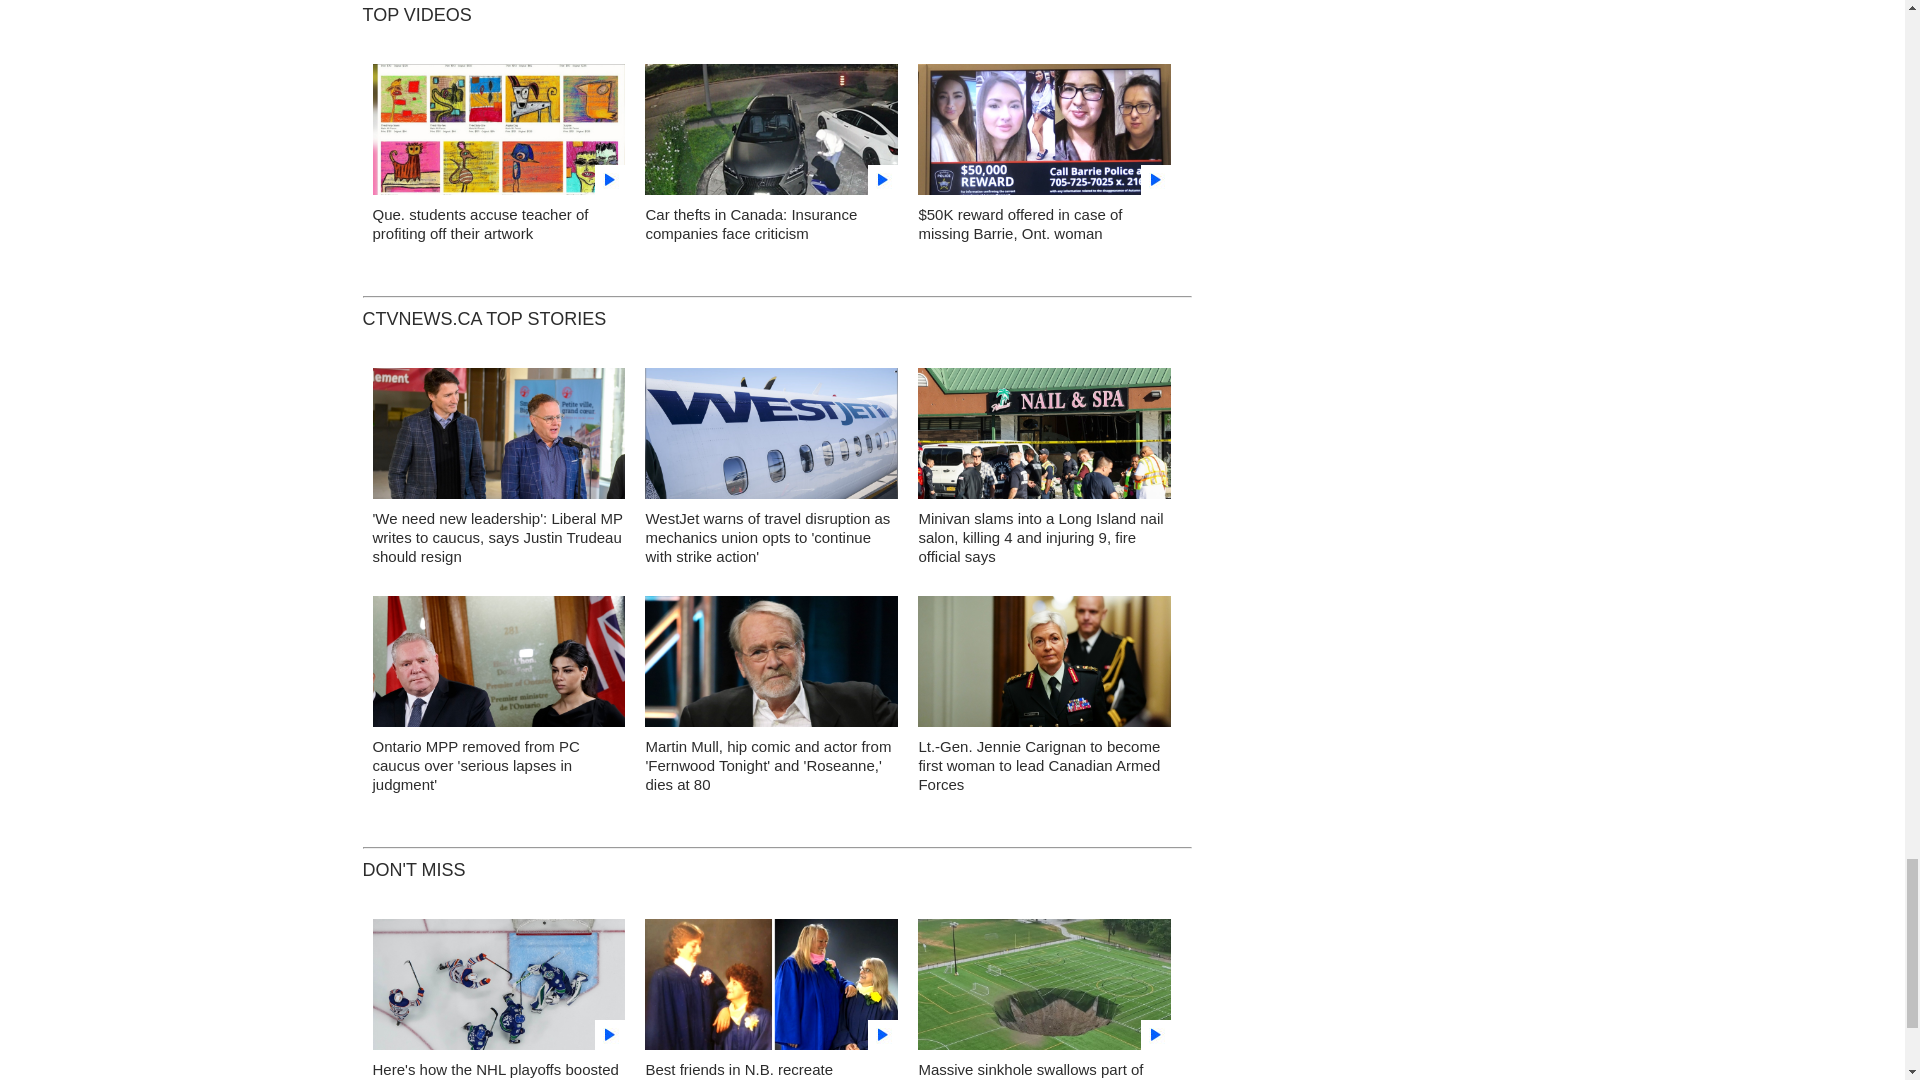  What do you see at coordinates (498, 990) in the screenshot?
I see `CTV National News: Canada's playoff boost` at bounding box center [498, 990].